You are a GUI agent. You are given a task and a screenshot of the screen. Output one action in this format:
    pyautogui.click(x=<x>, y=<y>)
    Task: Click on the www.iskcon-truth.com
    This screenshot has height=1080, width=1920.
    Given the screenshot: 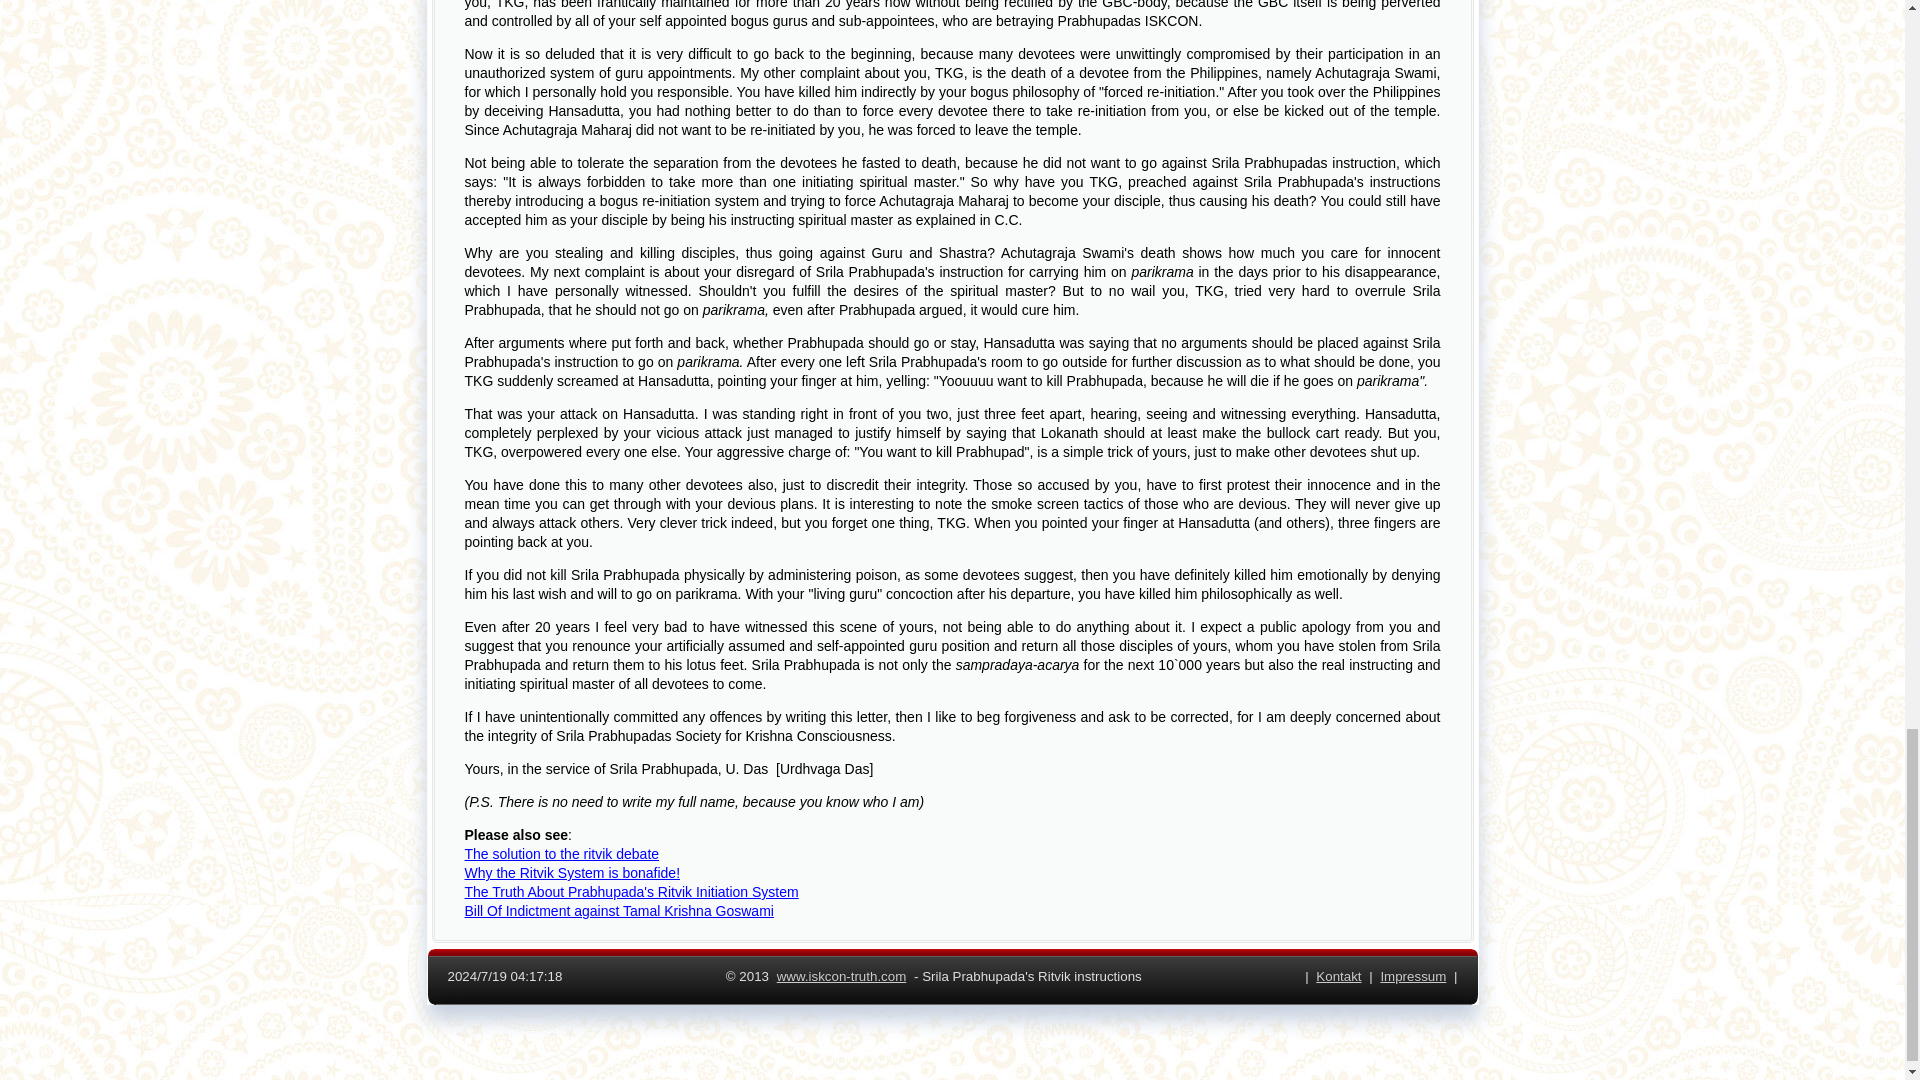 What is the action you would take?
    pyautogui.click(x=842, y=978)
    